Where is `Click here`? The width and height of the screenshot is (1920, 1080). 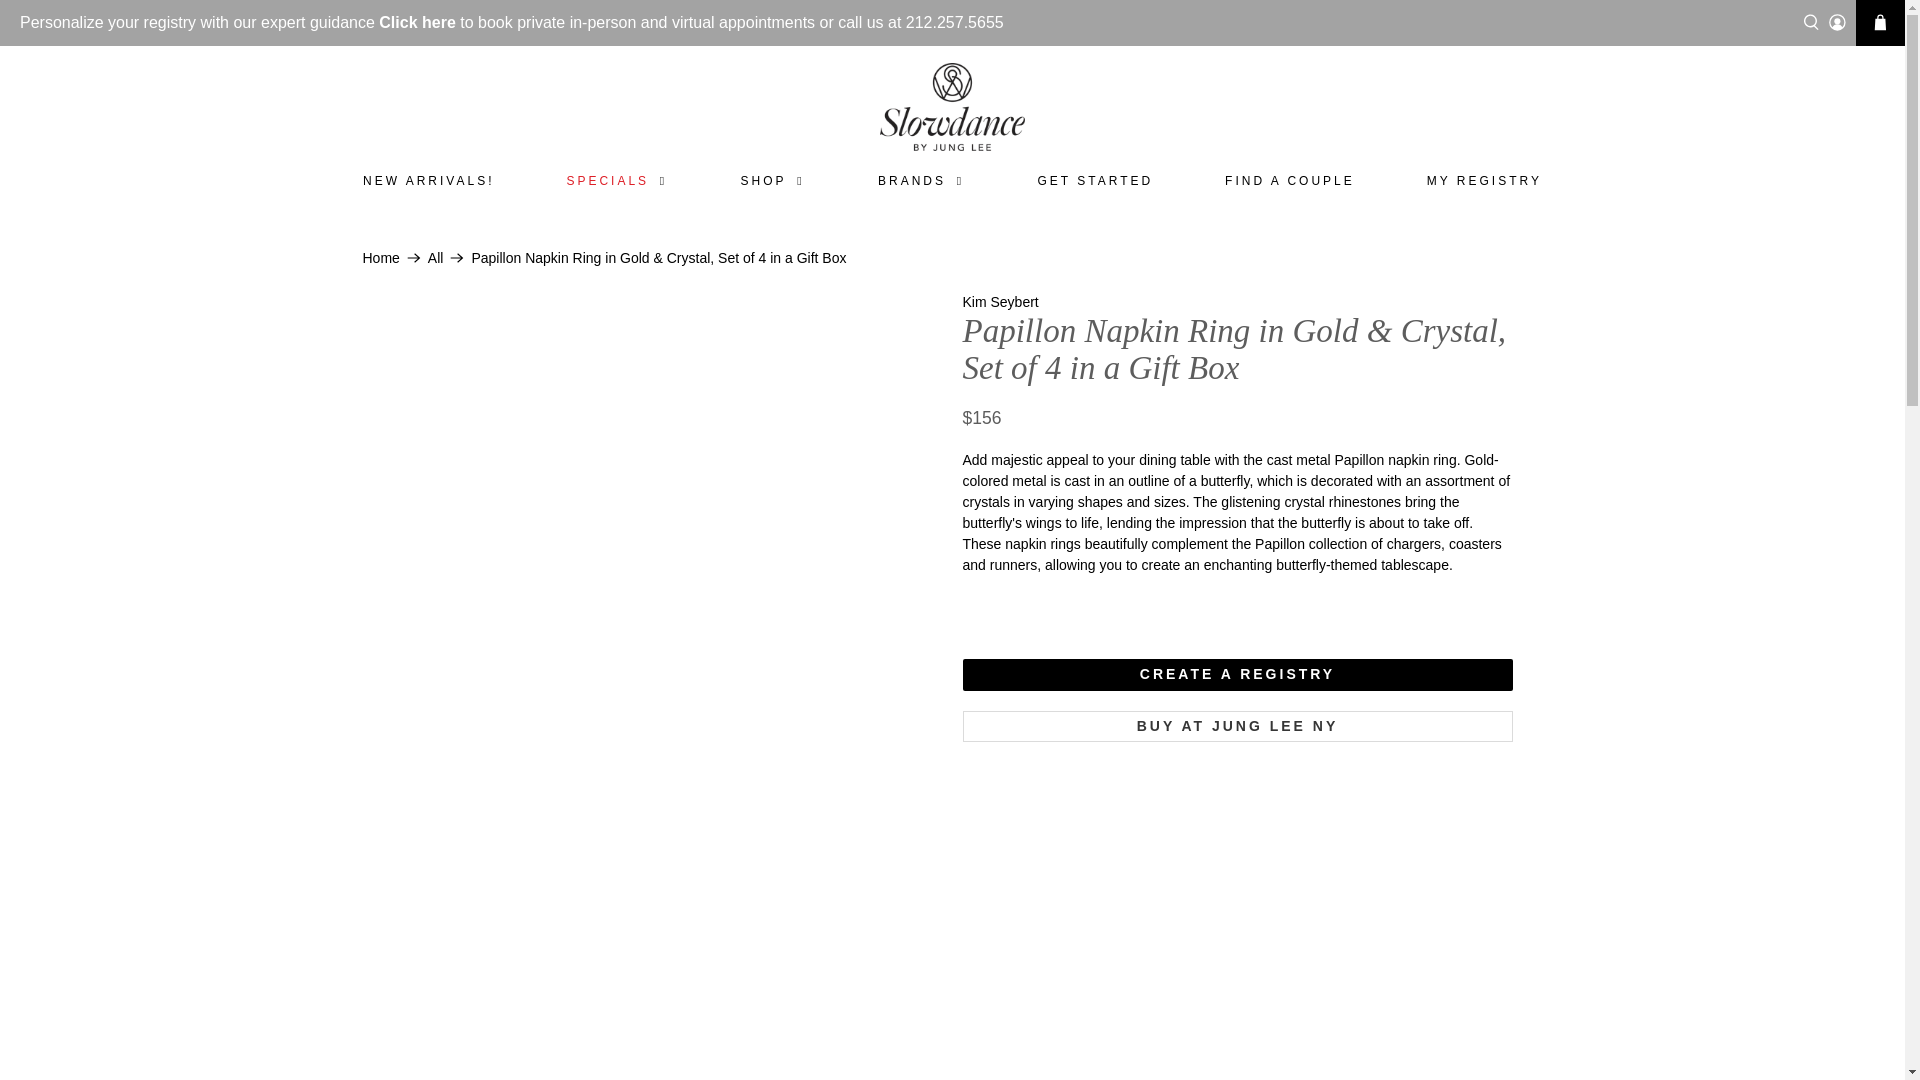
Click here is located at coordinates (416, 22).